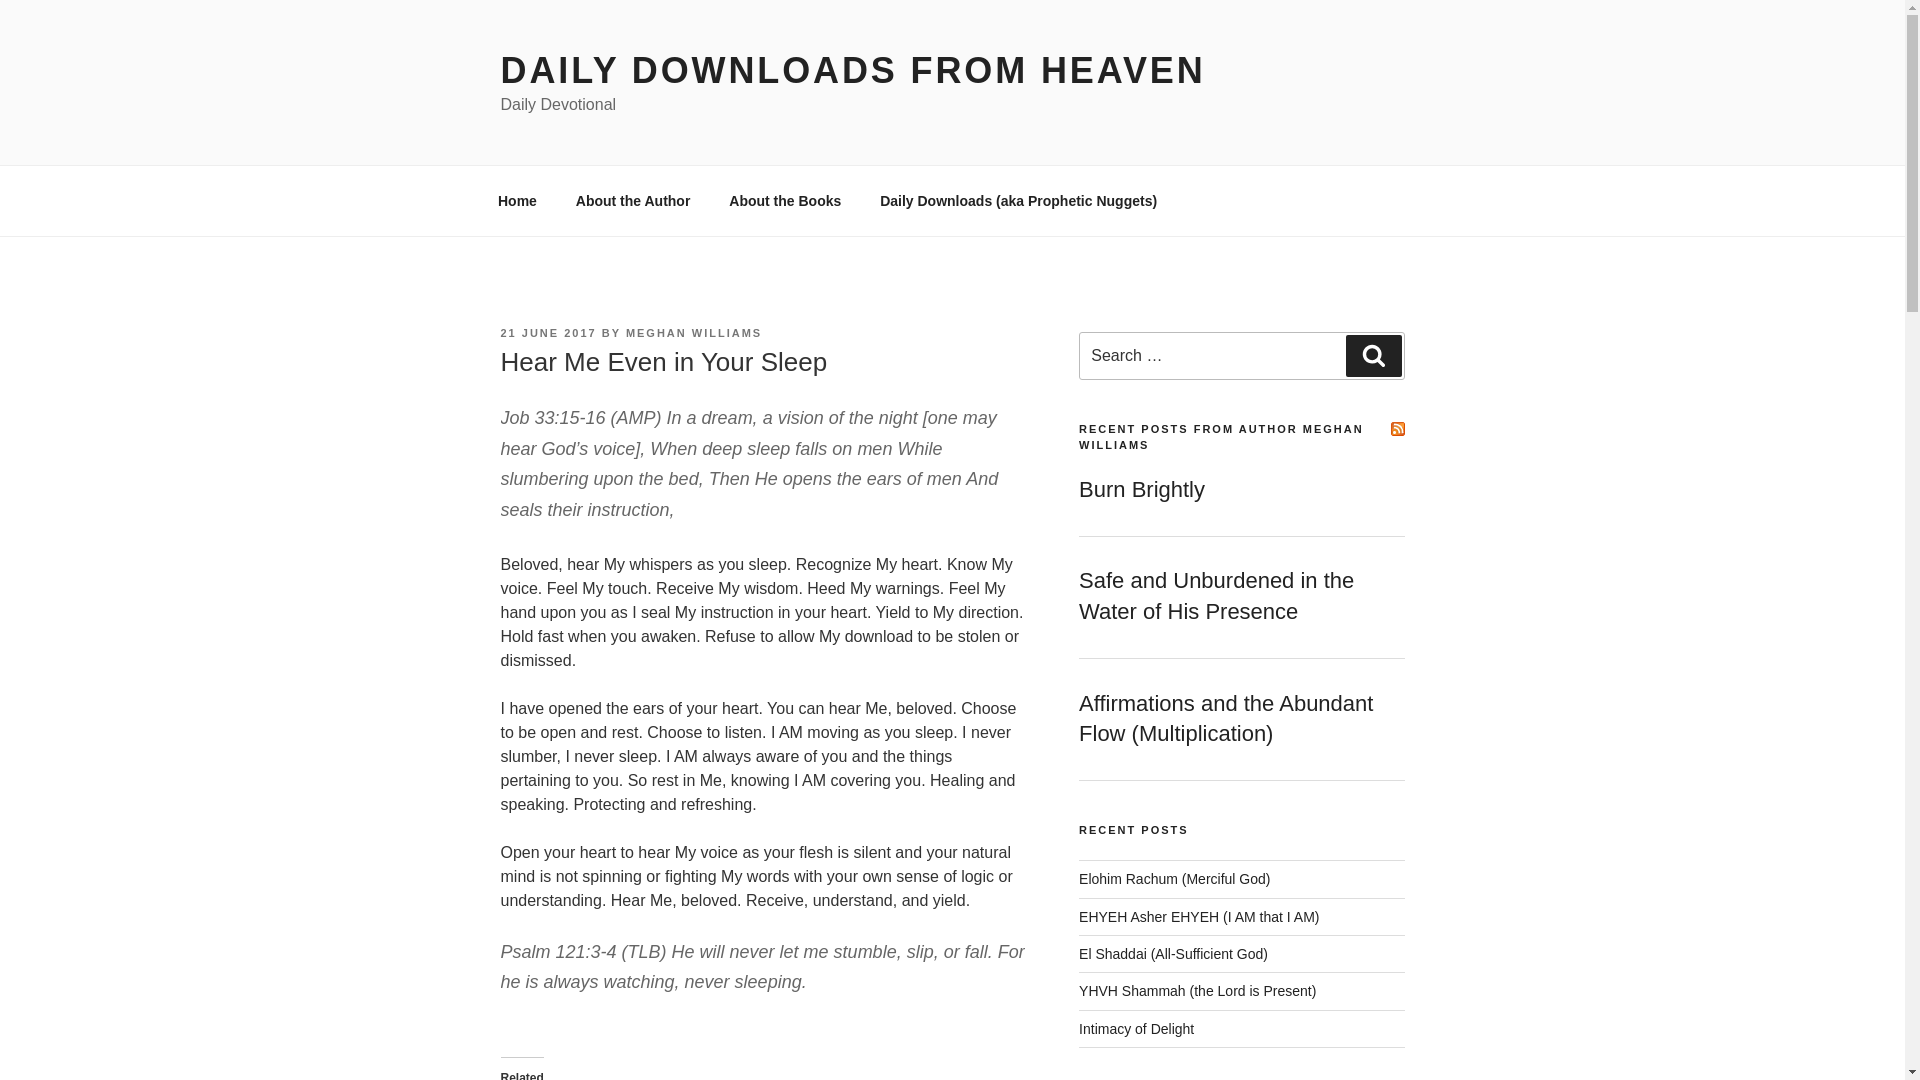 The image size is (1920, 1080). What do you see at coordinates (852, 70) in the screenshot?
I see `DAILY DOWNLOADS FROM HEAVEN` at bounding box center [852, 70].